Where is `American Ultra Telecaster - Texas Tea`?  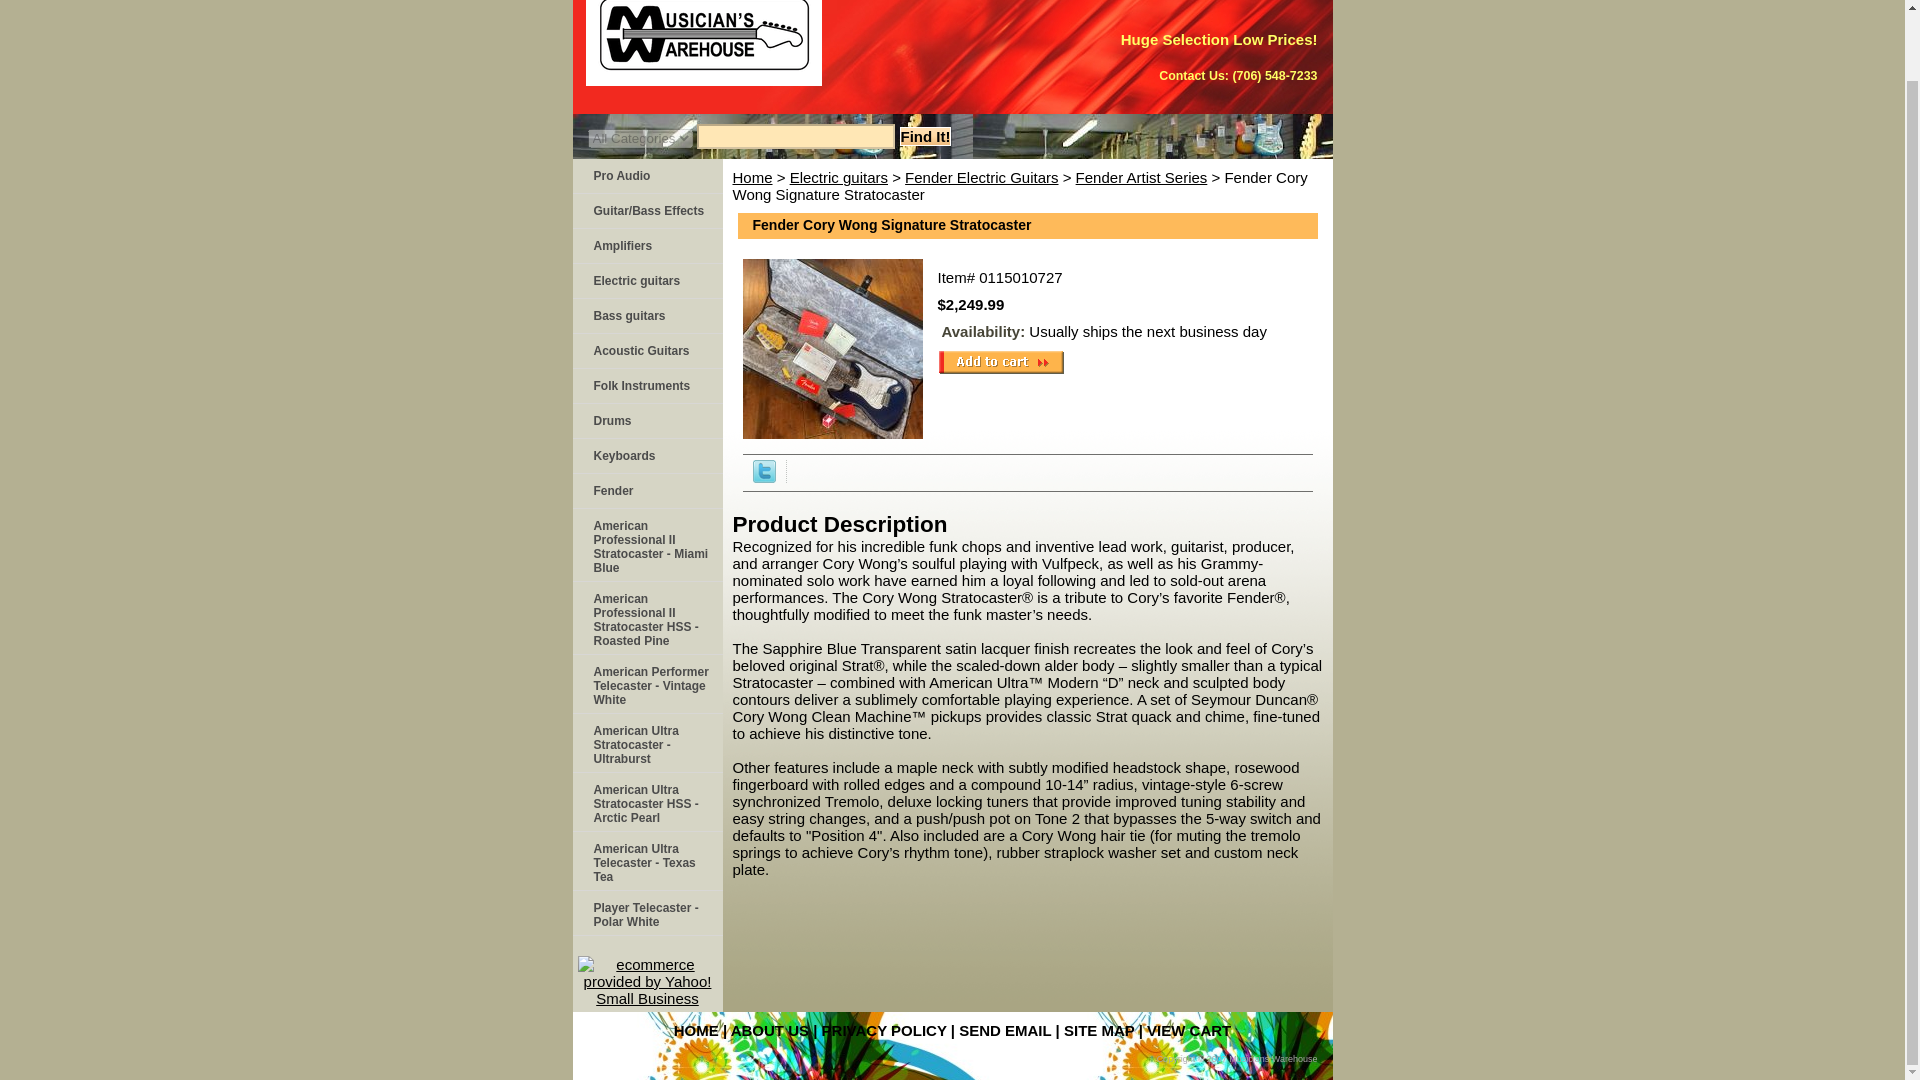
American Ultra Telecaster - Texas Tea is located at coordinates (646, 861).